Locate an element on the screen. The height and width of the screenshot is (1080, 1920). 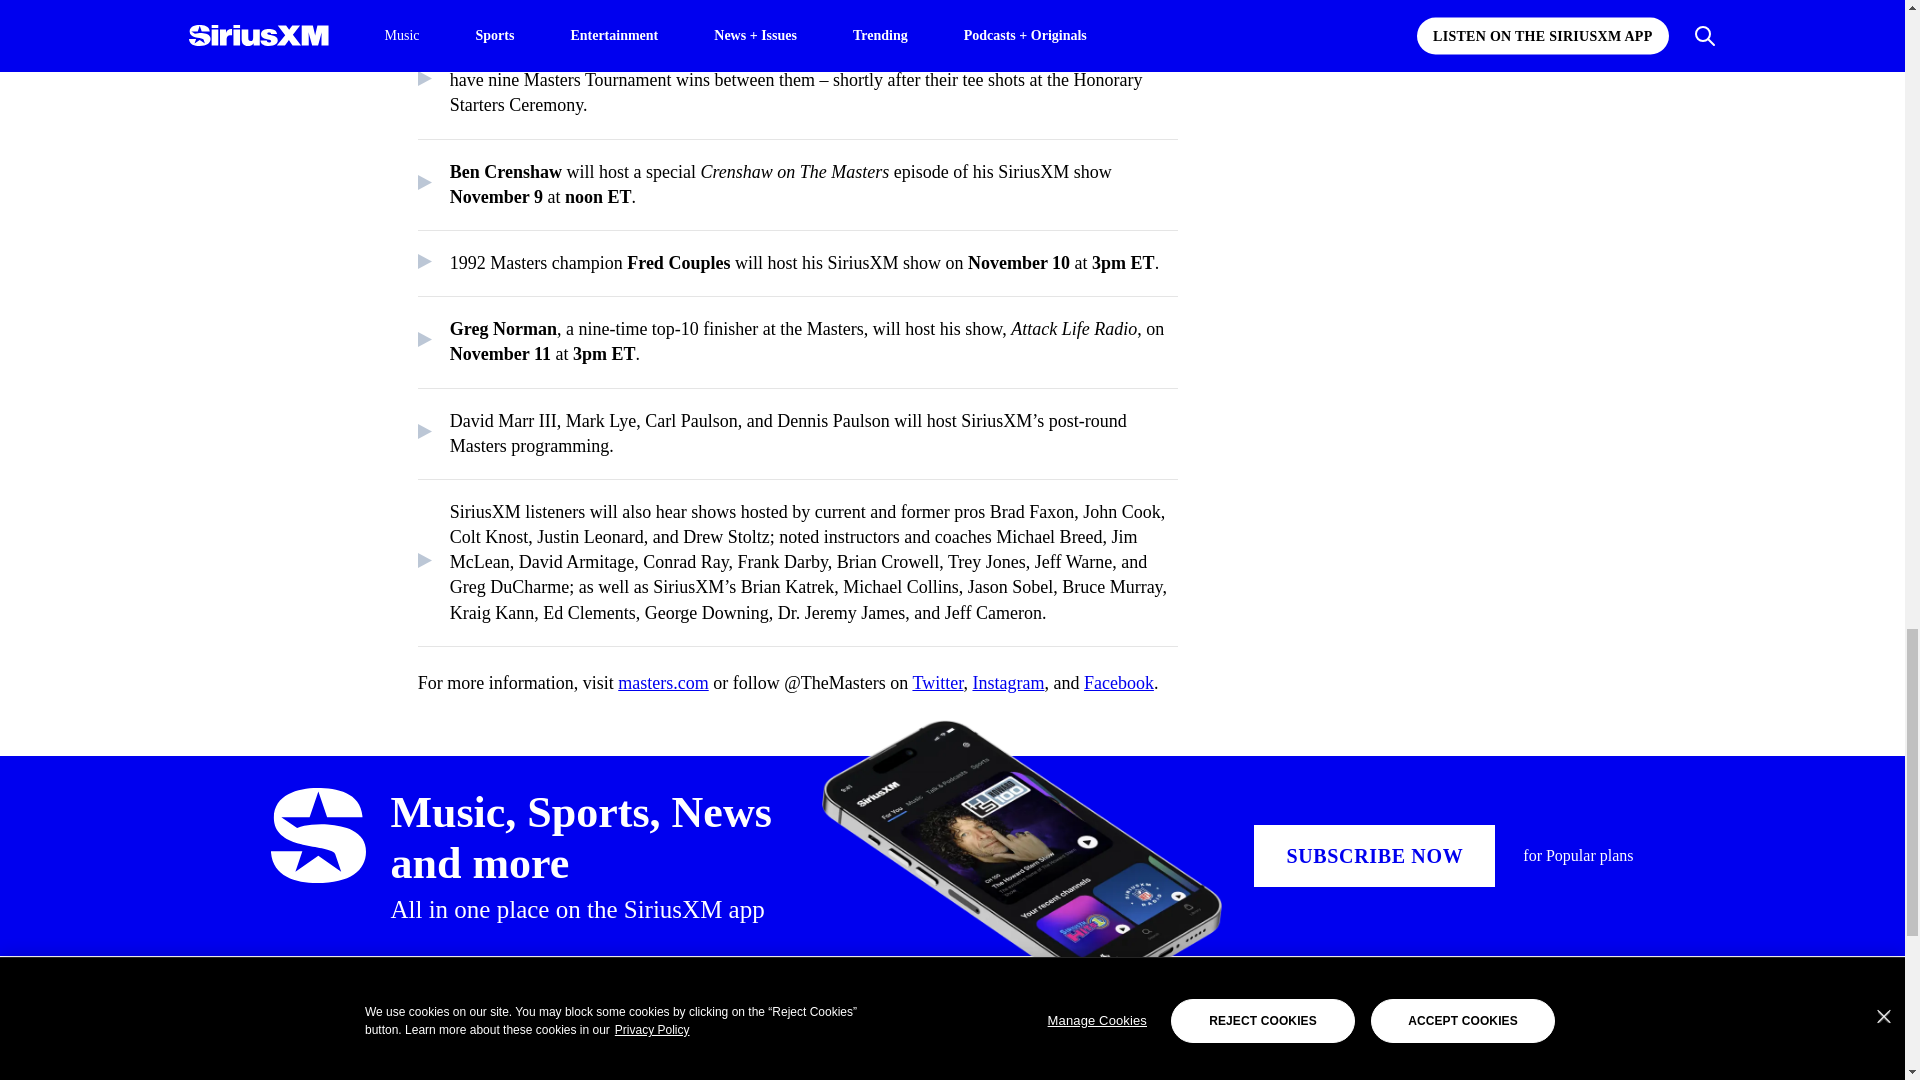
SUBSCRIBE NOW is located at coordinates (1374, 856).